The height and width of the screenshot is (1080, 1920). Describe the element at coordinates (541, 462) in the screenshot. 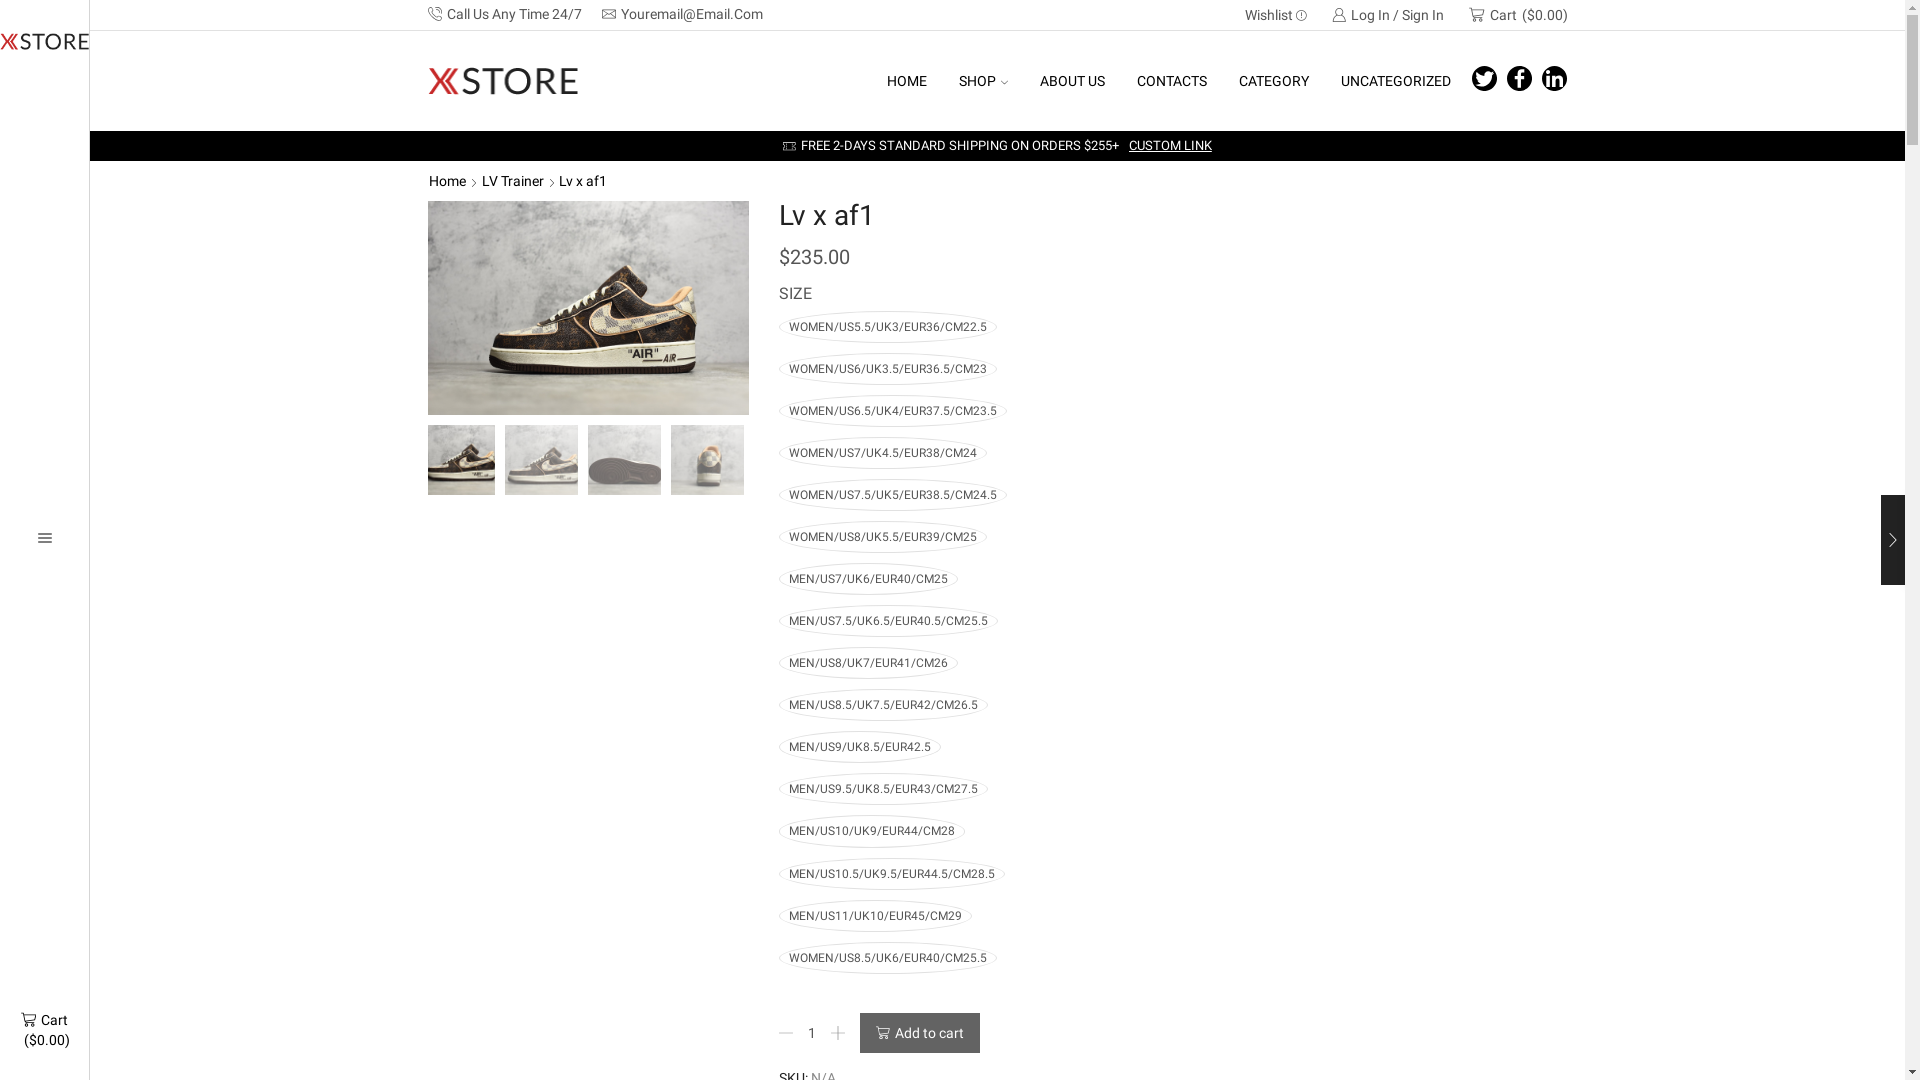

I see `2a40bf7a` at that location.